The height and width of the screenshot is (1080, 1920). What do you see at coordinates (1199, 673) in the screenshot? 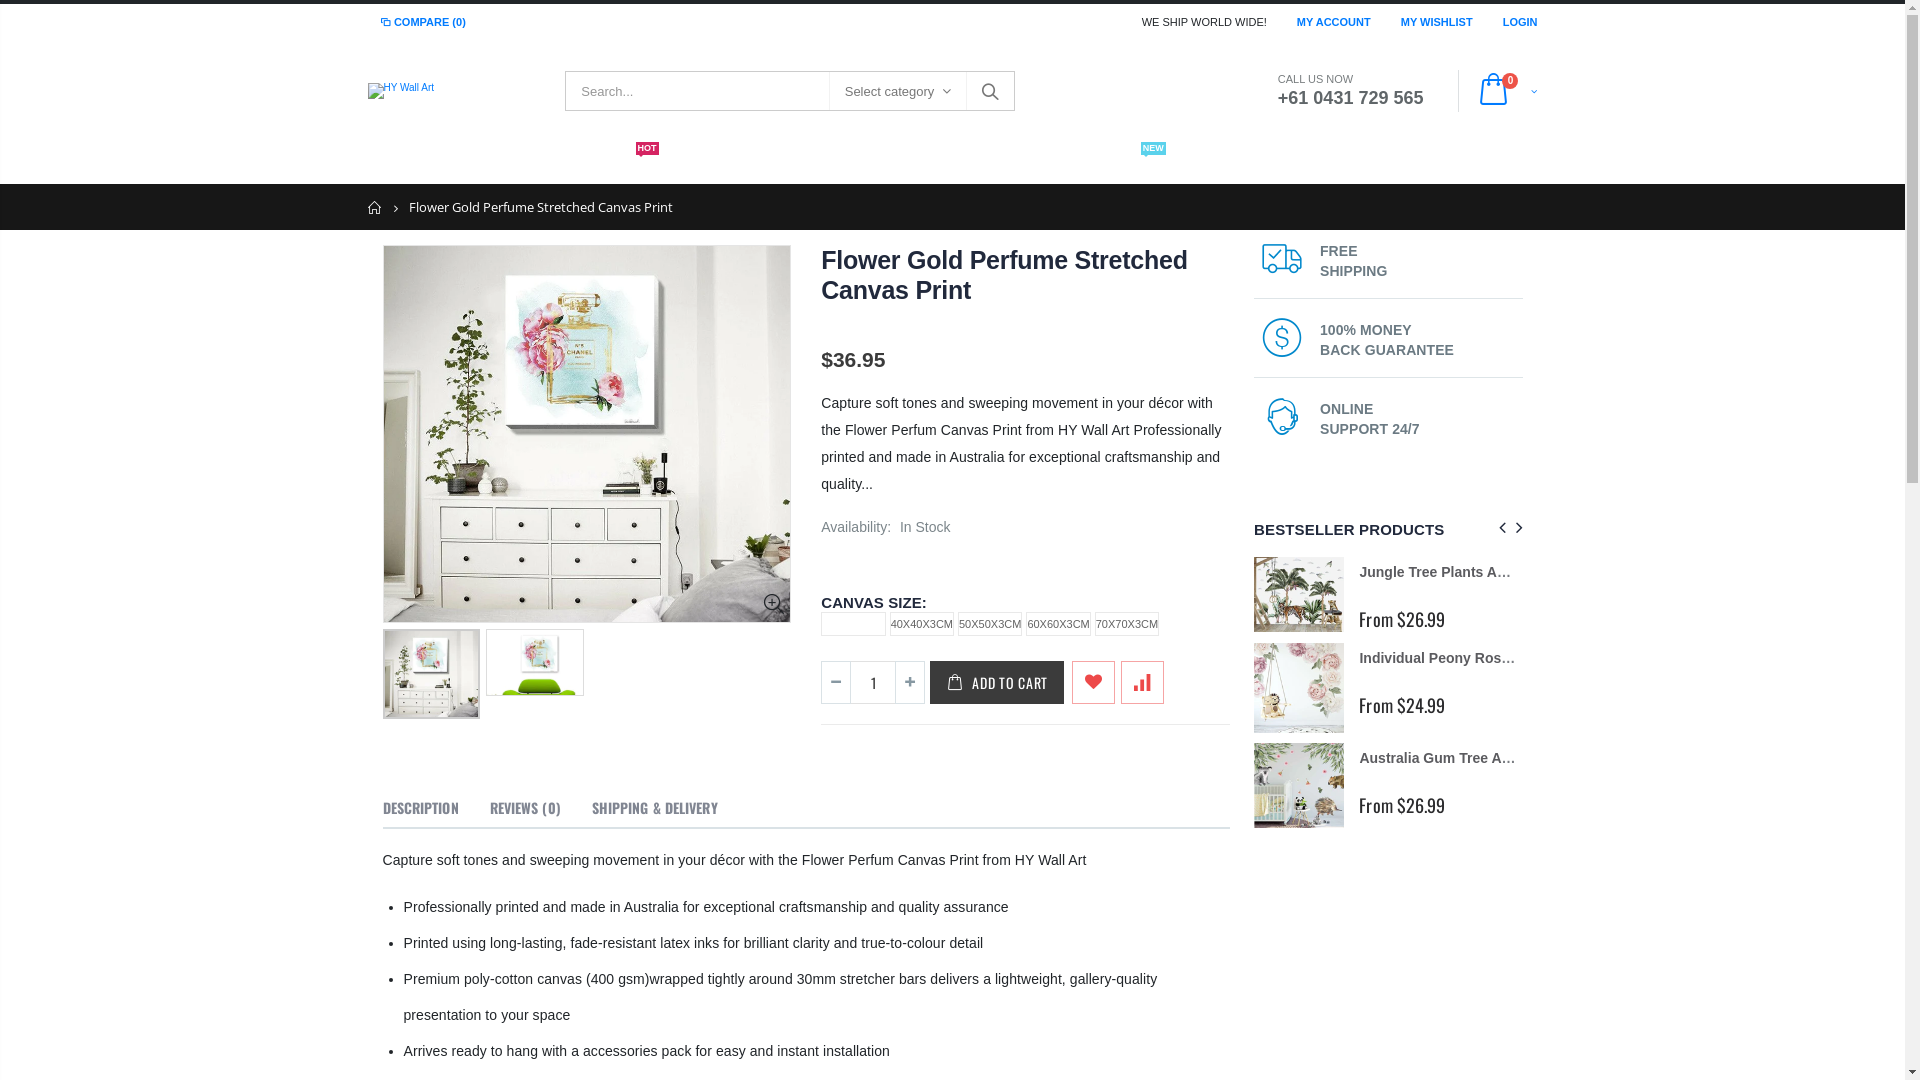
I see `Hot Air Balloon Aircraft Wall Sticker` at bounding box center [1199, 673].